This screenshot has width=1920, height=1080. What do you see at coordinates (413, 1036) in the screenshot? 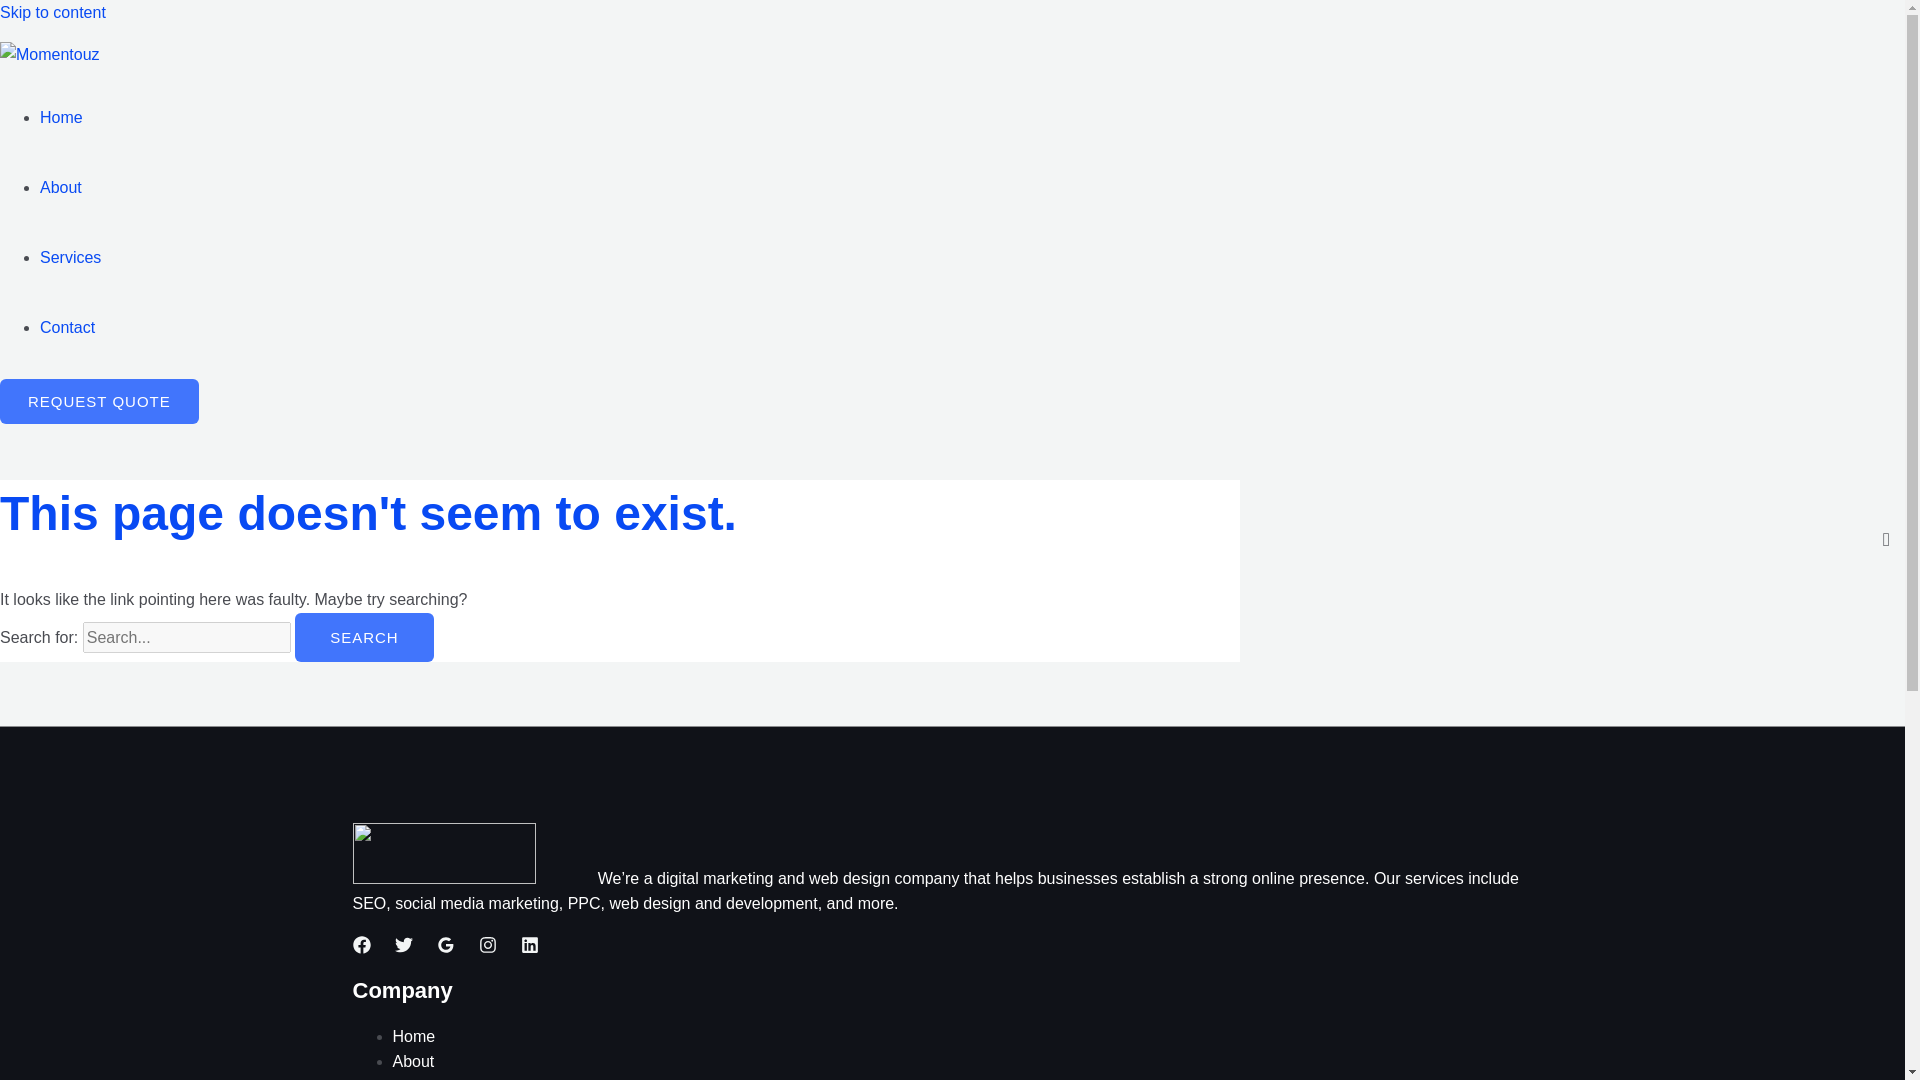
I see `Home` at bounding box center [413, 1036].